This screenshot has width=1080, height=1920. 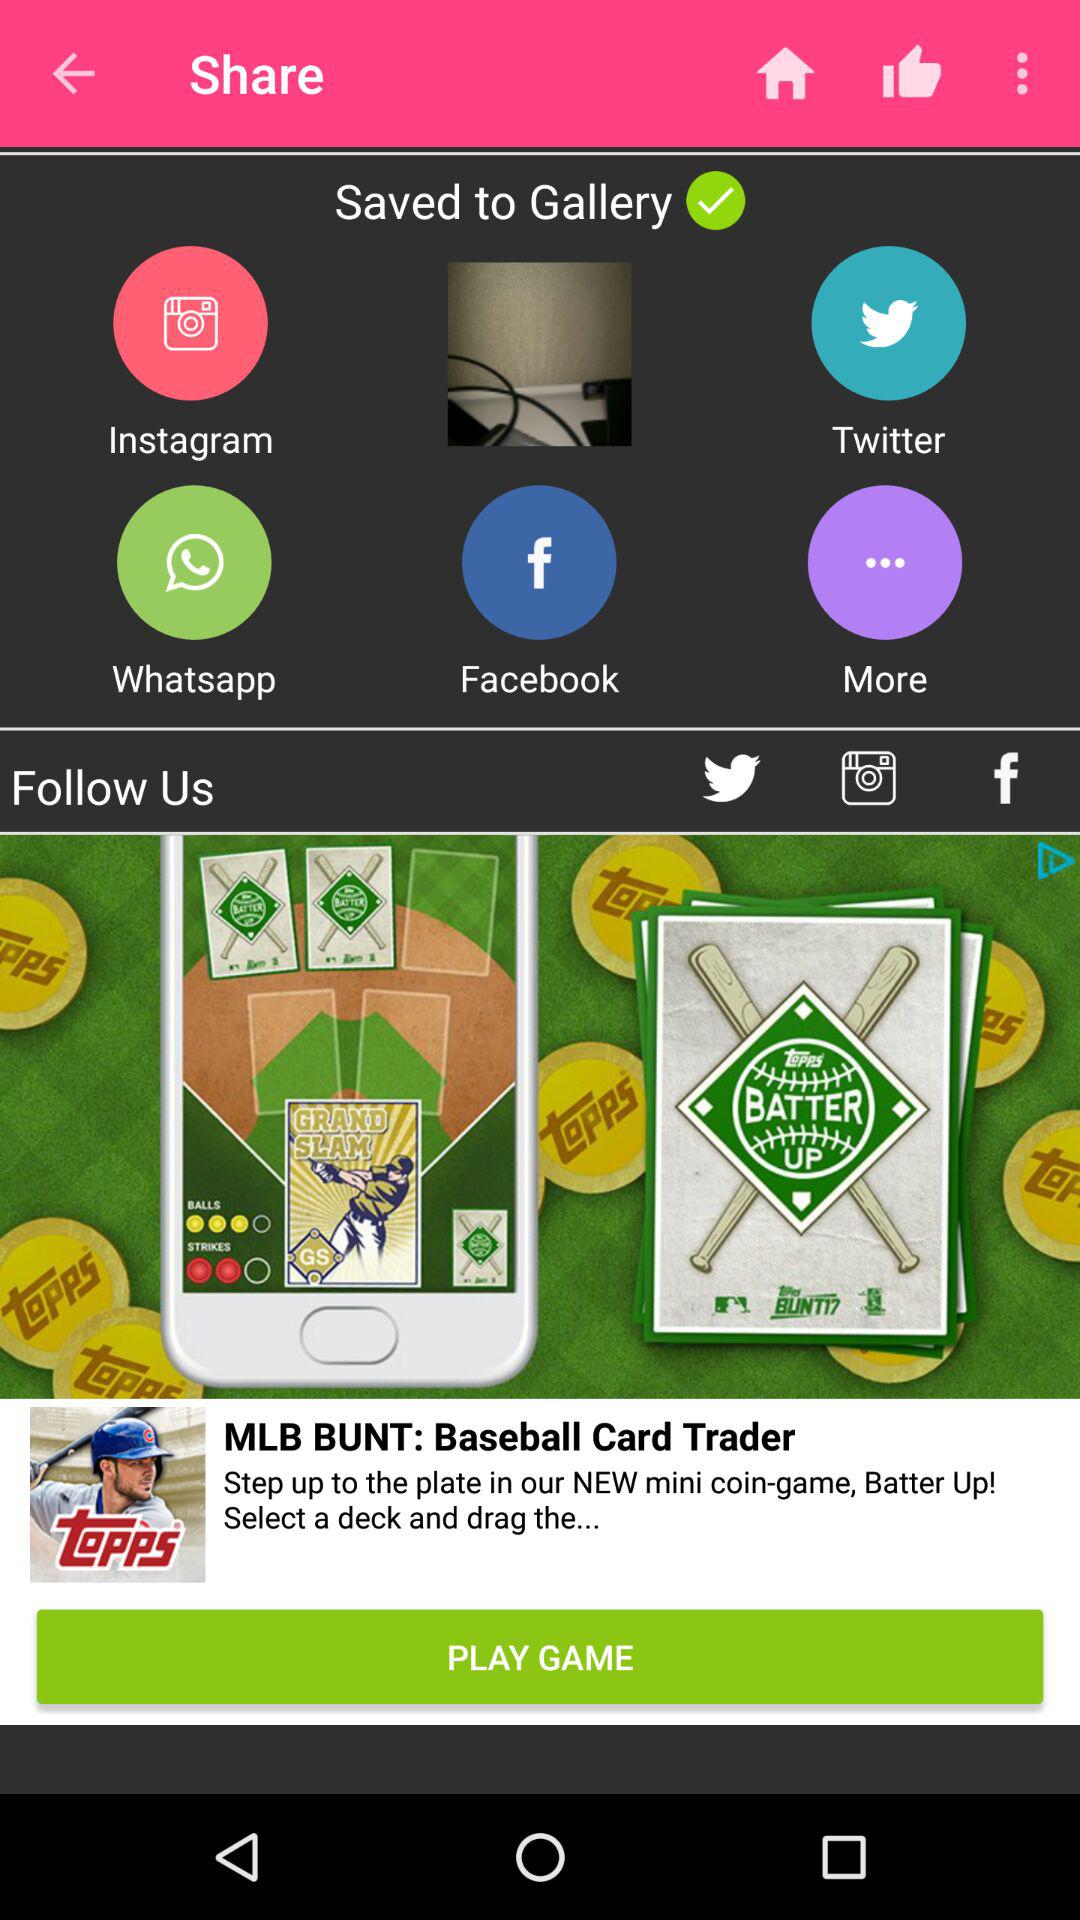 What do you see at coordinates (732, 778) in the screenshot?
I see `go to twitter` at bounding box center [732, 778].